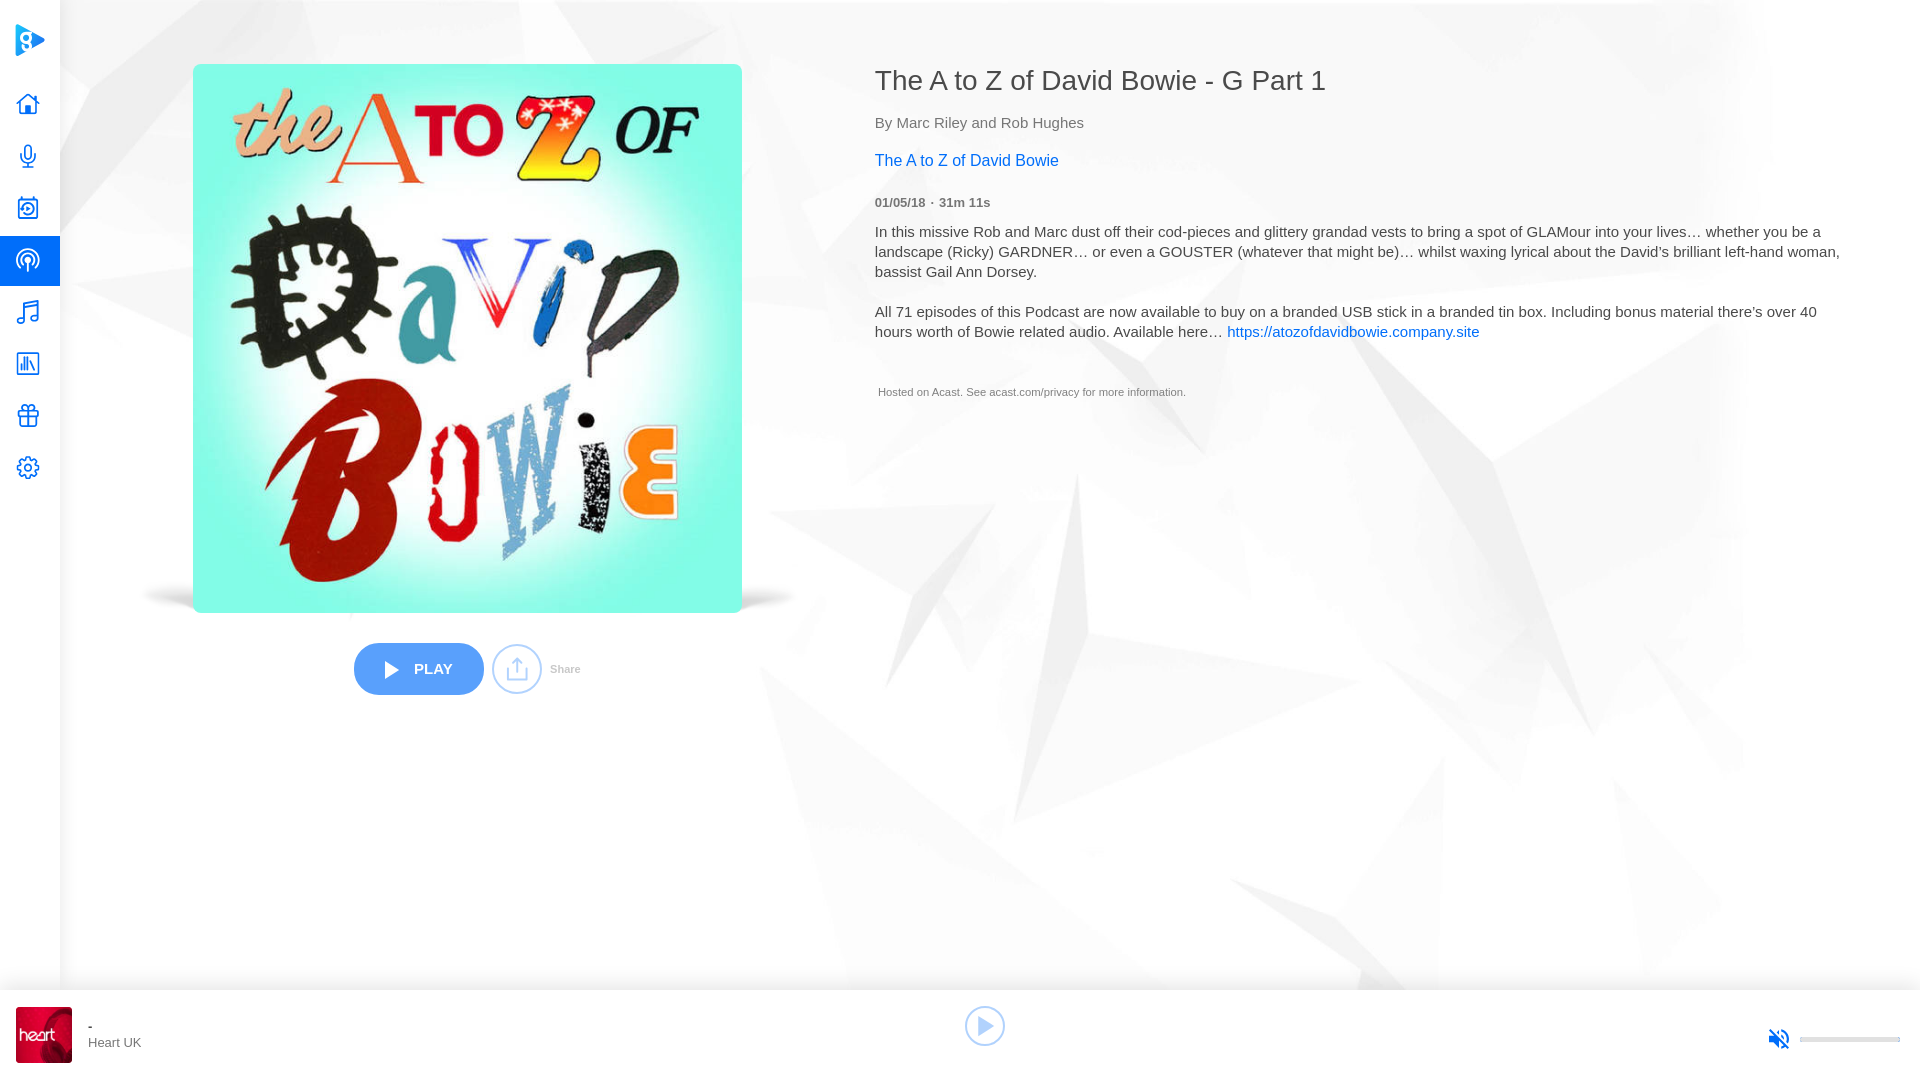 This screenshot has height=1080, width=1920. I want to click on Global Player, so click(29, 40).